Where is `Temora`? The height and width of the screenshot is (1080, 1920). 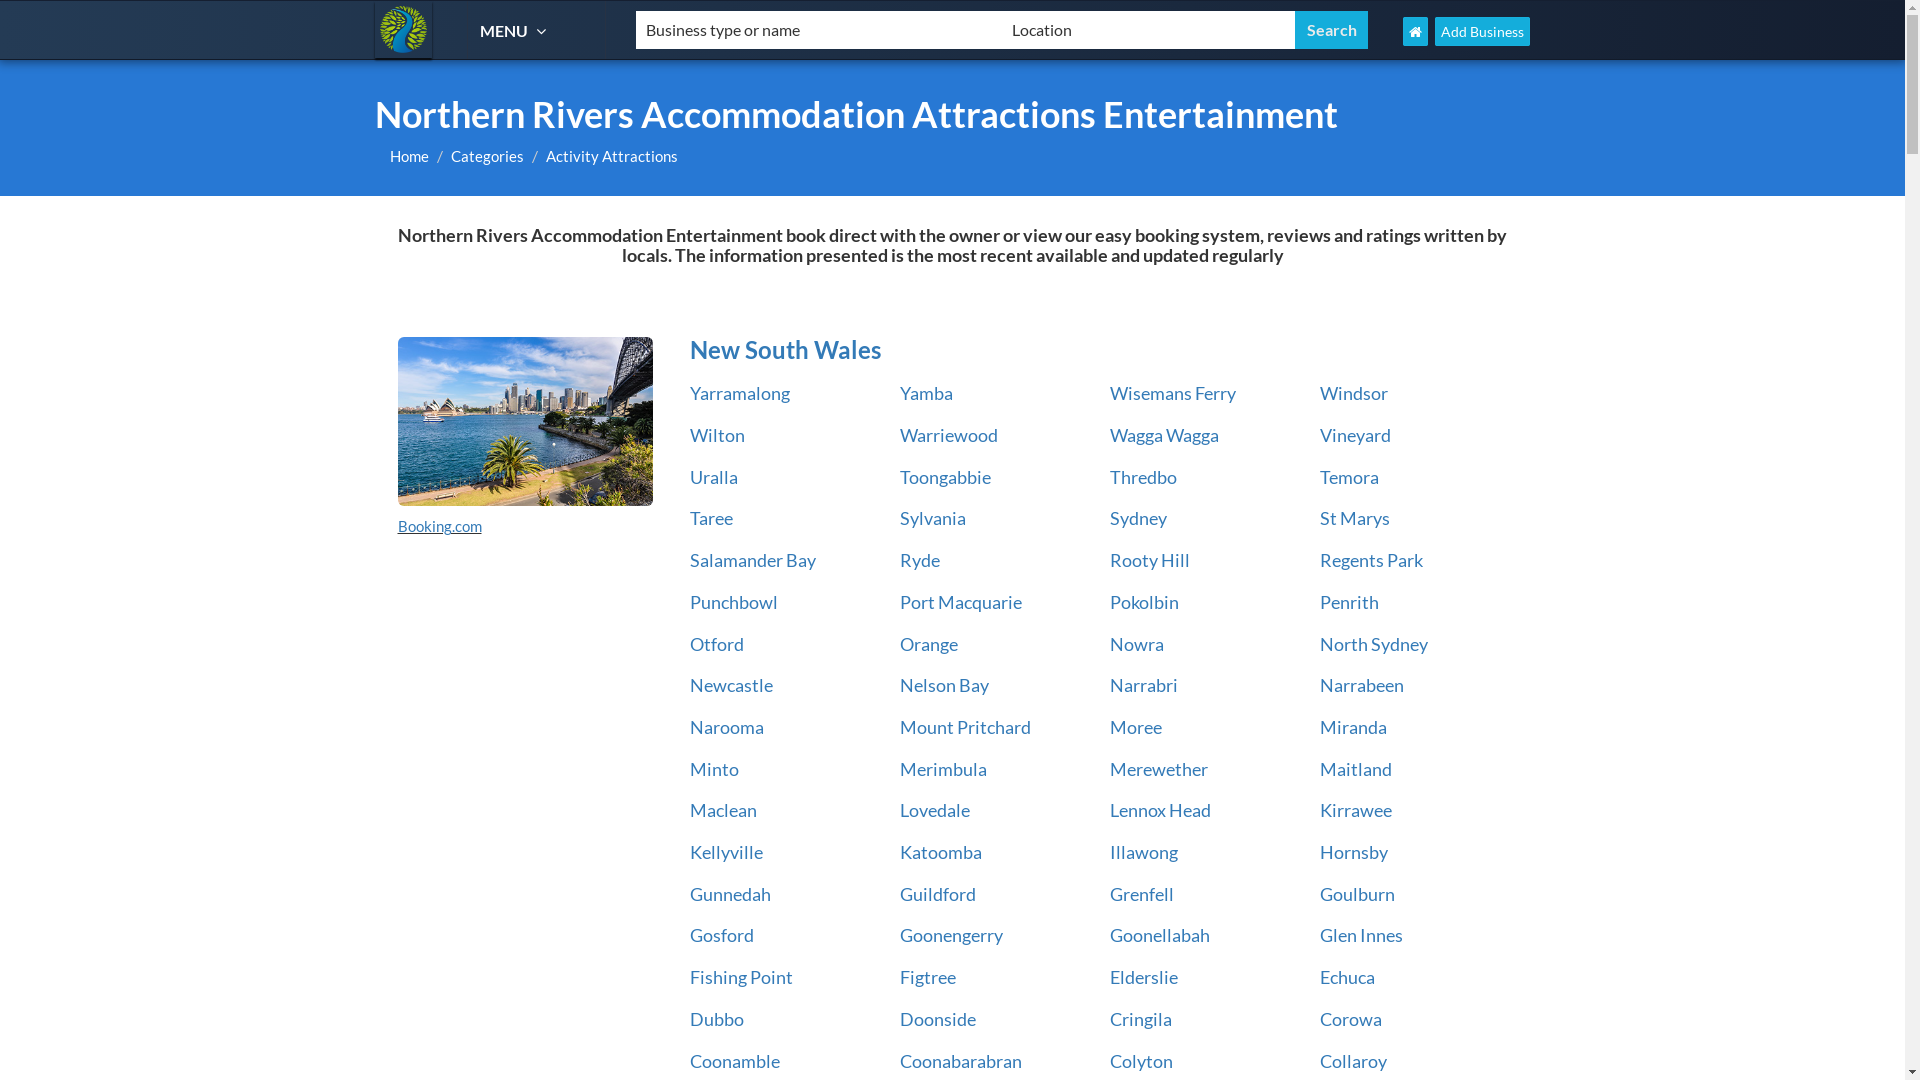 Temora is located at coordinates (1350, 477).